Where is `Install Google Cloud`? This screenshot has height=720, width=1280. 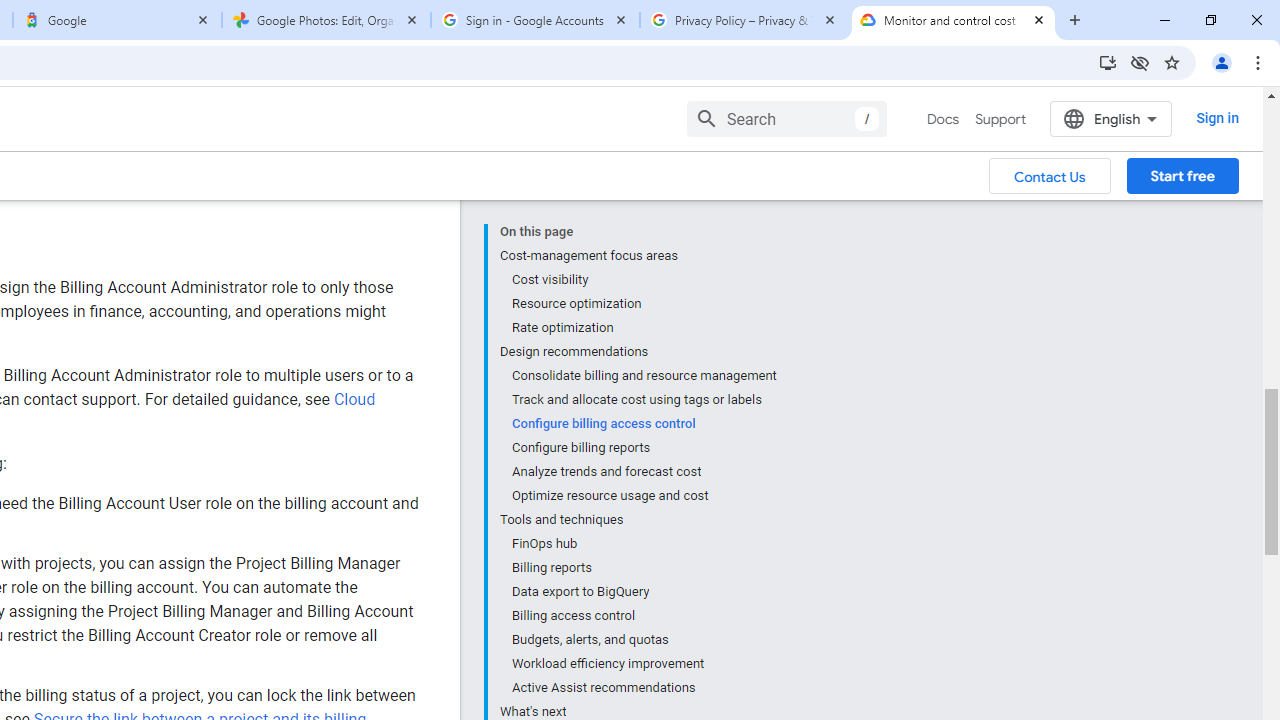
Install Google Cloud is located at coordinates (1108, 62).